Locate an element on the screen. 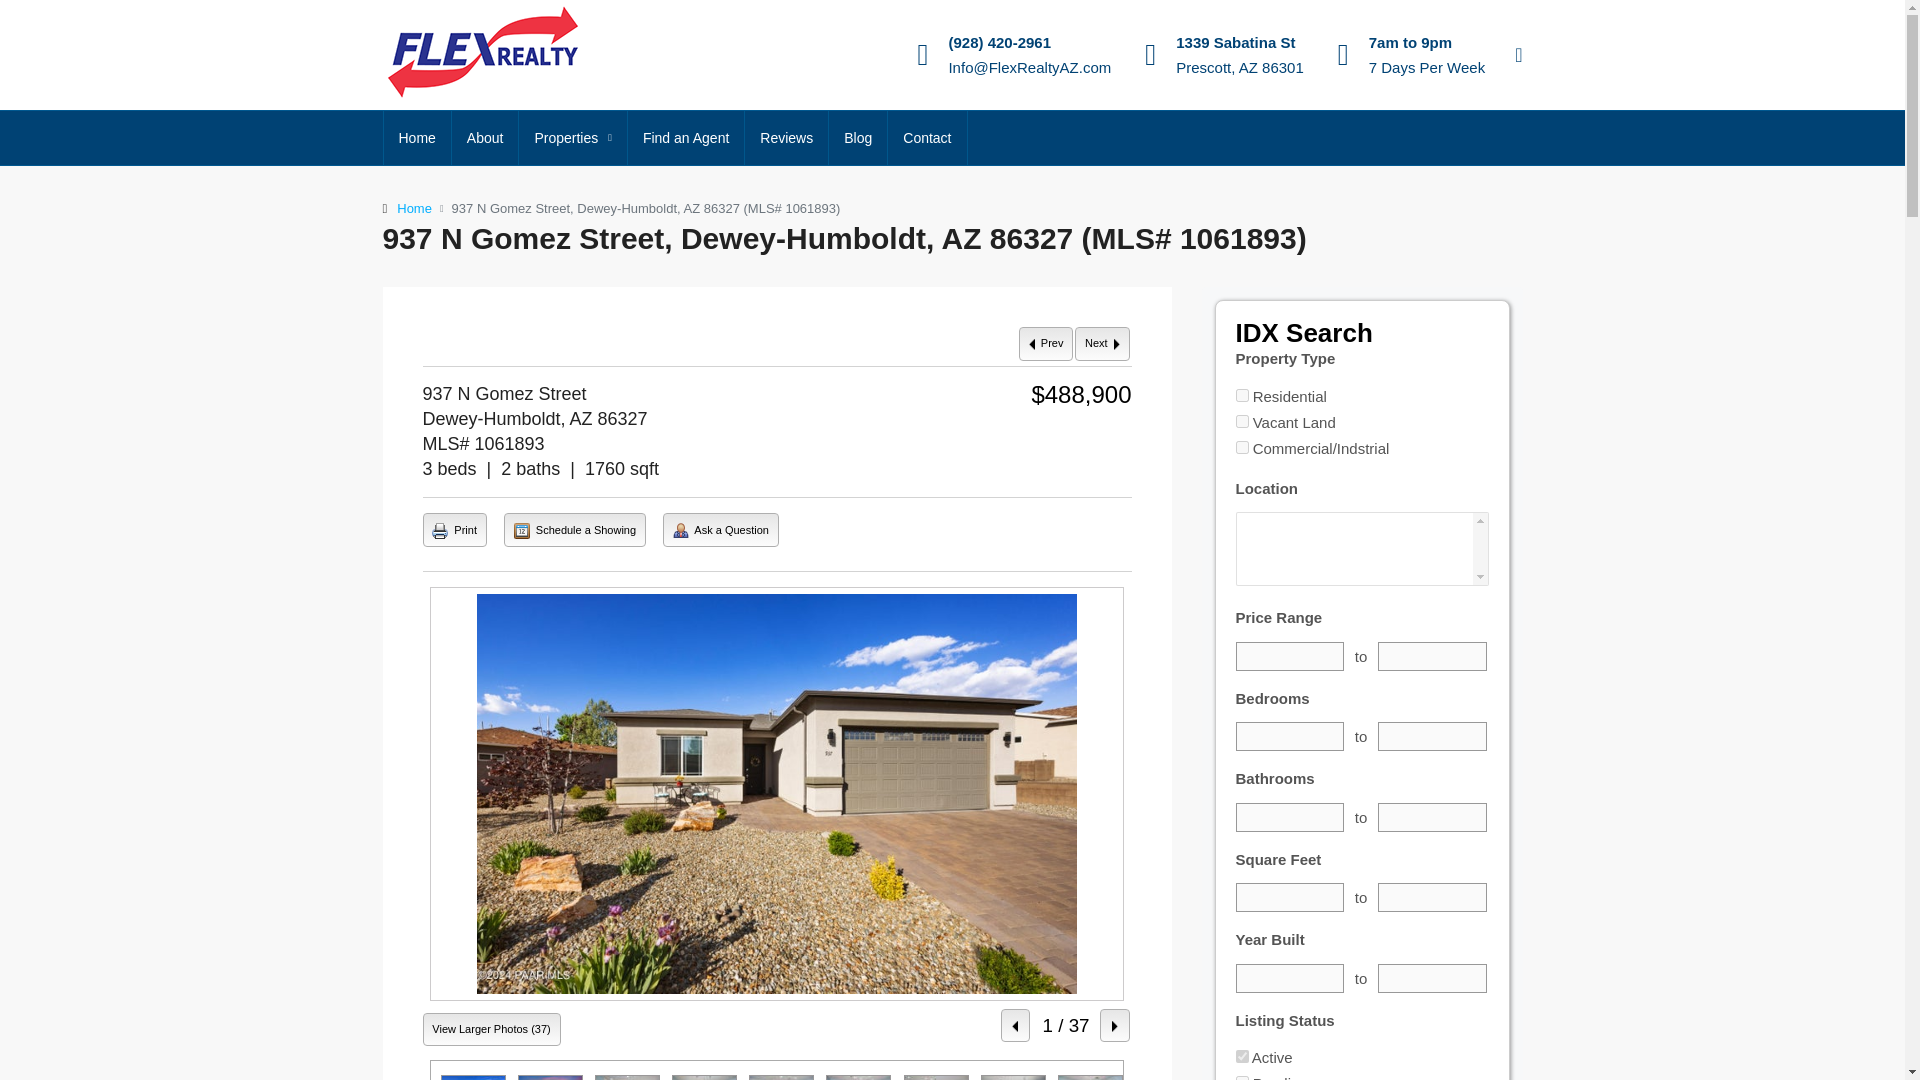 The image size is (1920, 1080). Home is located at coordinates (414, 208).